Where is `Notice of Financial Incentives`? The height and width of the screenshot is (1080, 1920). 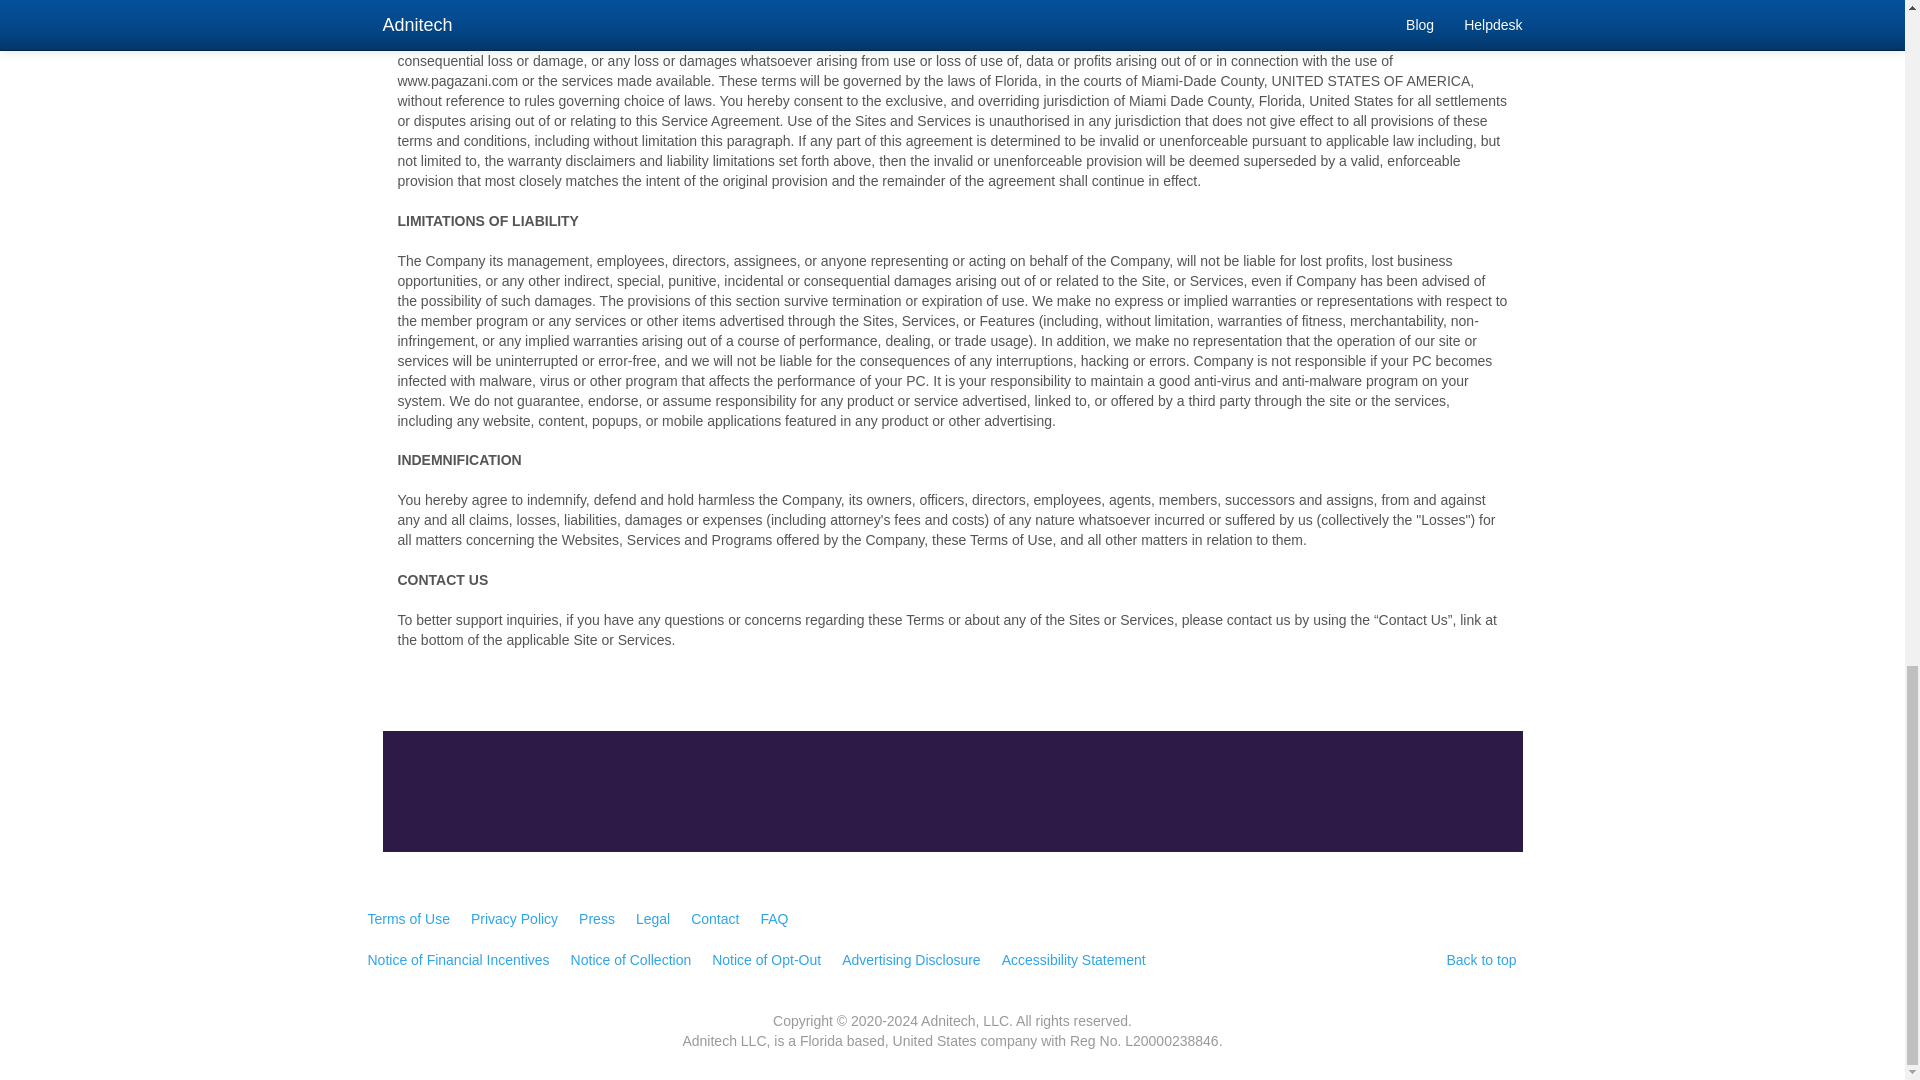
Notice of Financial Incentives is located at coordinates (458, 960).